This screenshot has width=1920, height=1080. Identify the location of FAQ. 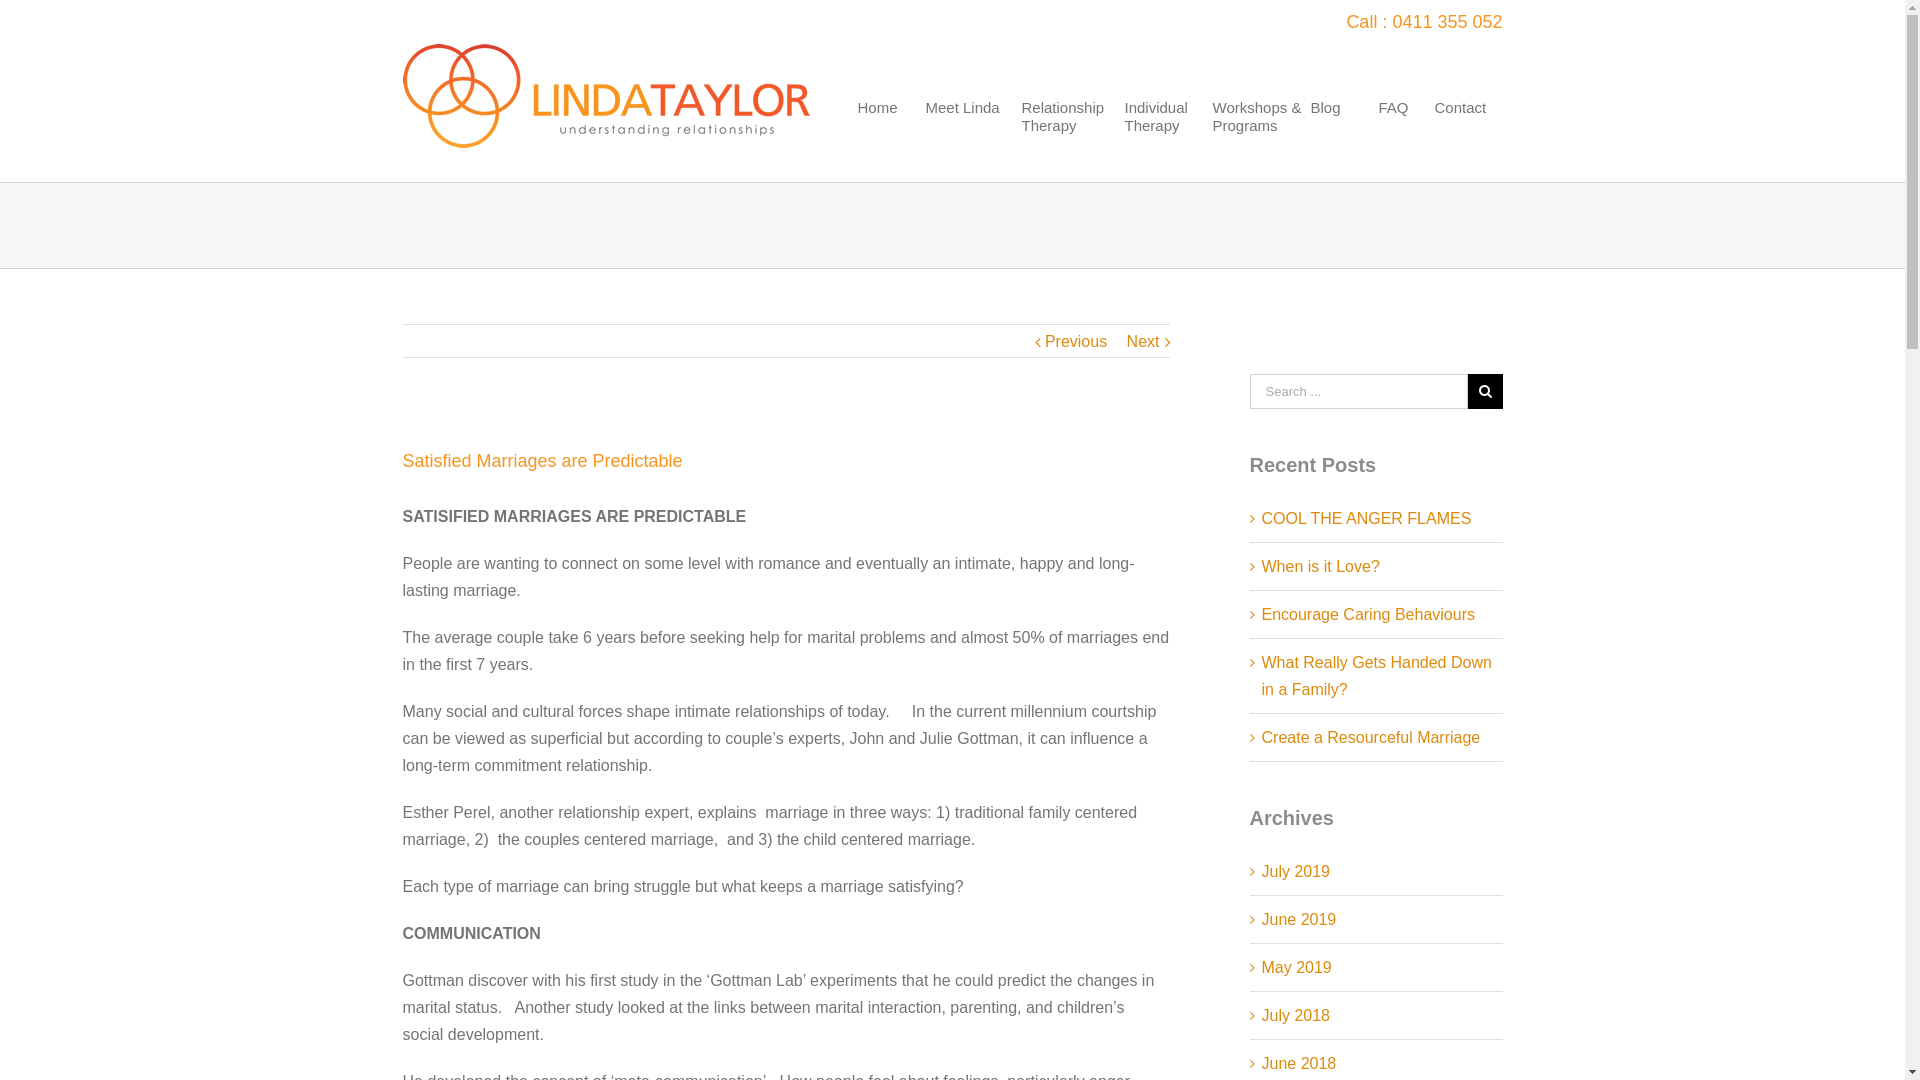
(1402, 140).